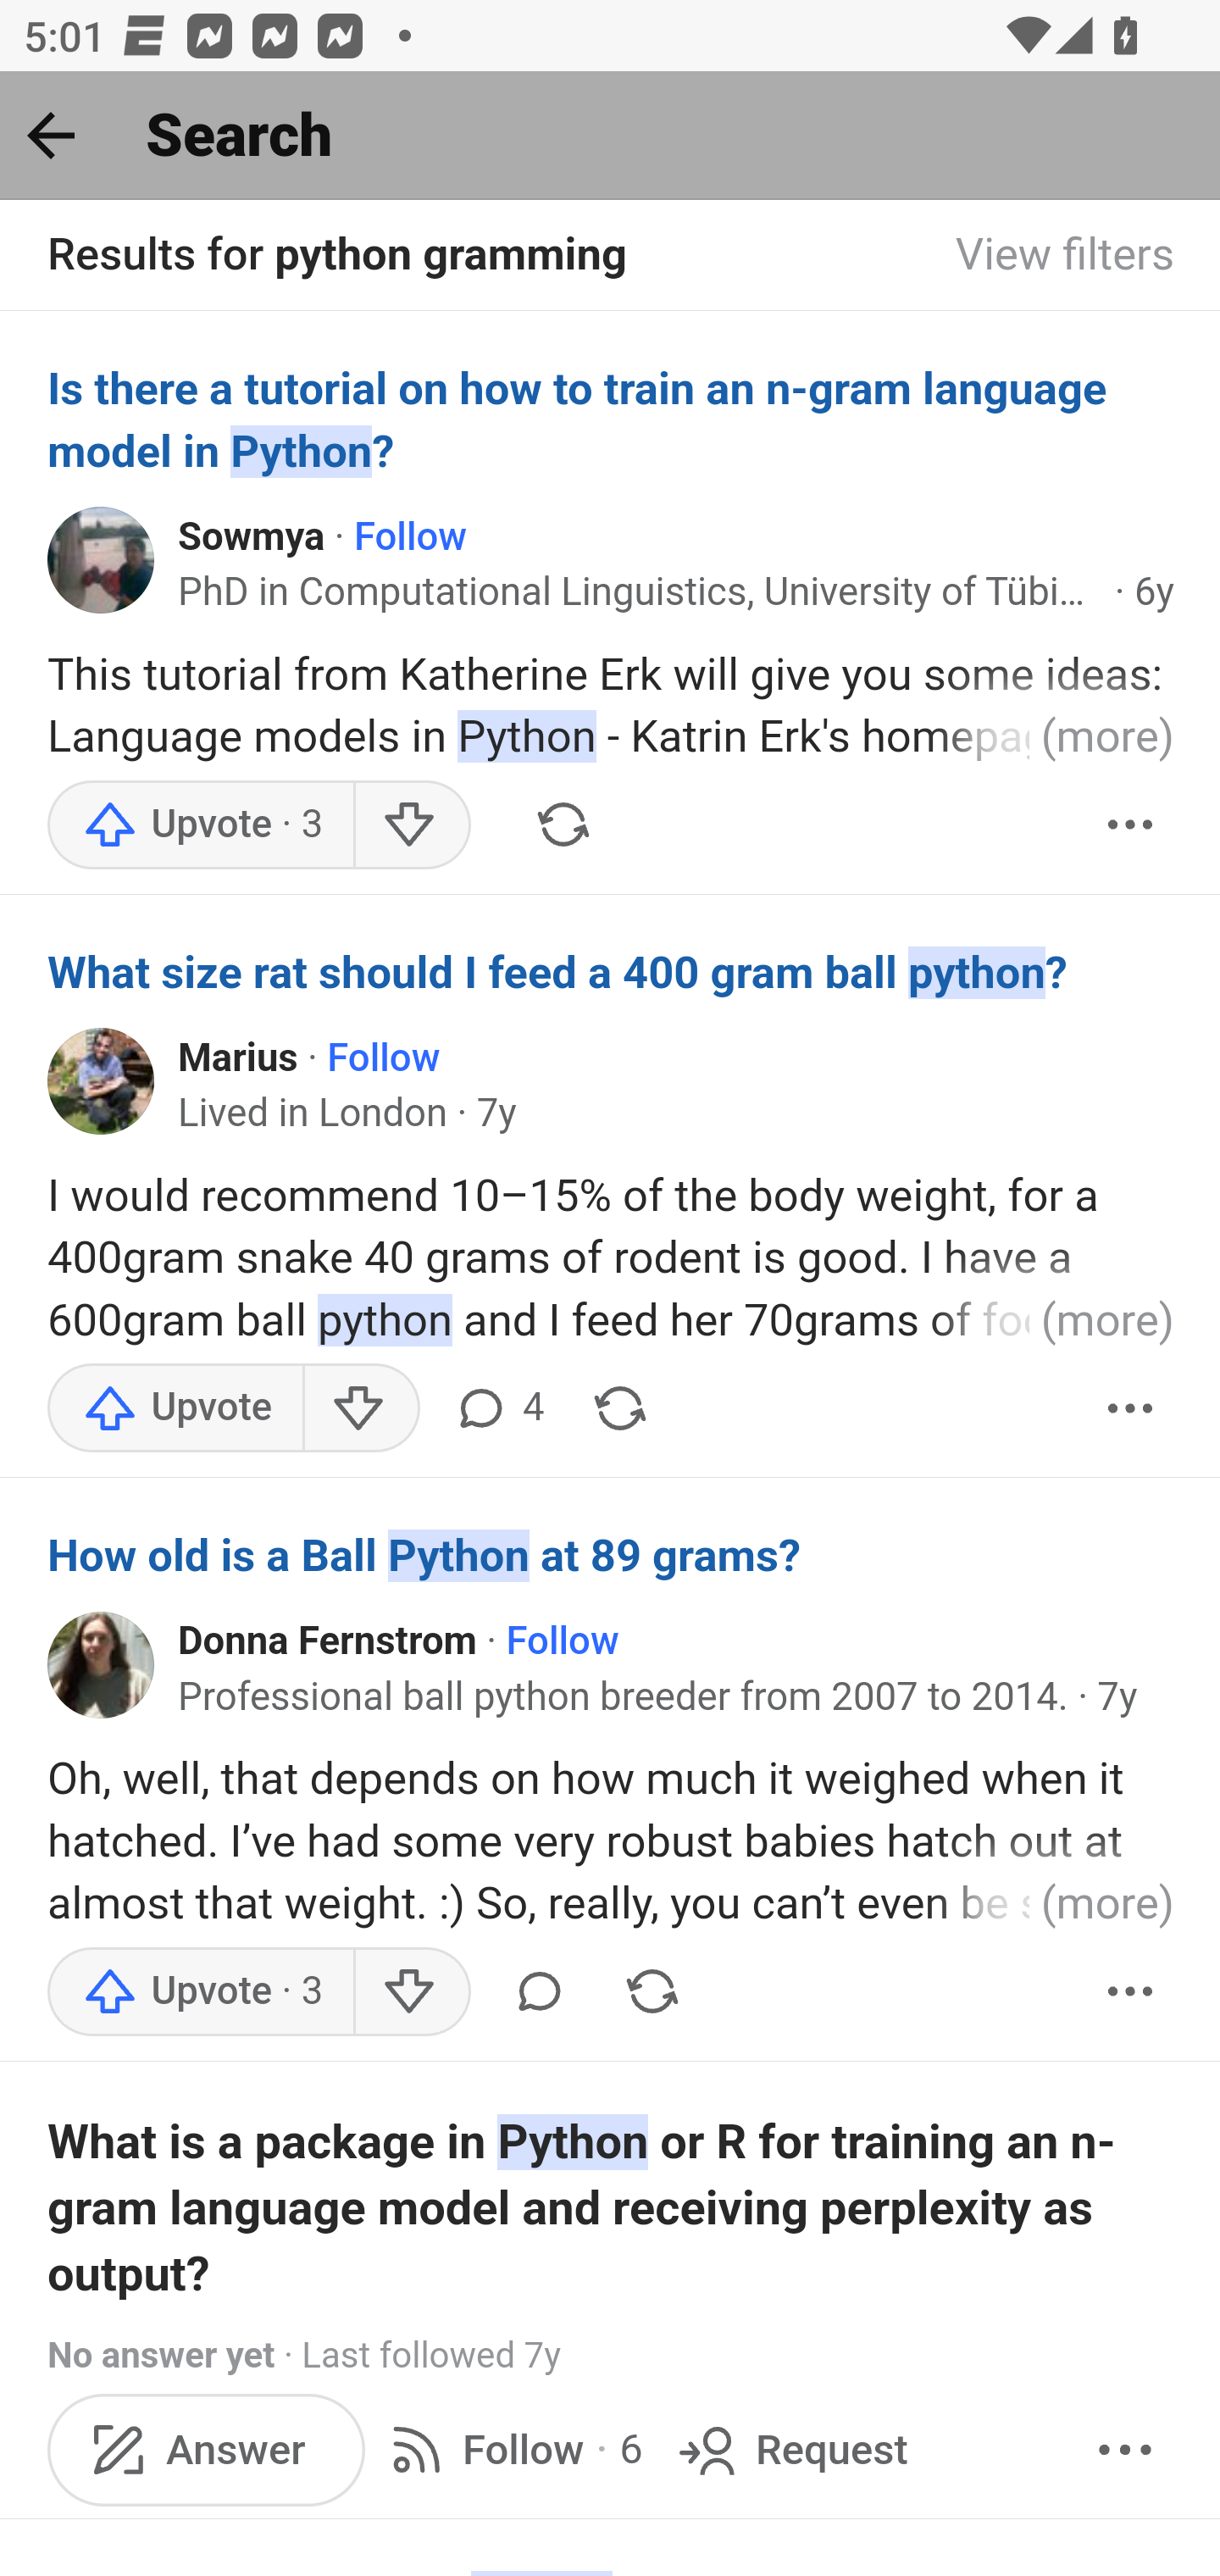 Image resolution: width=1220 pixels, height=2576 pixels. Describe the element at coordinates (1154, 591) in the screenshot. I see `6y 6 y` at that location.